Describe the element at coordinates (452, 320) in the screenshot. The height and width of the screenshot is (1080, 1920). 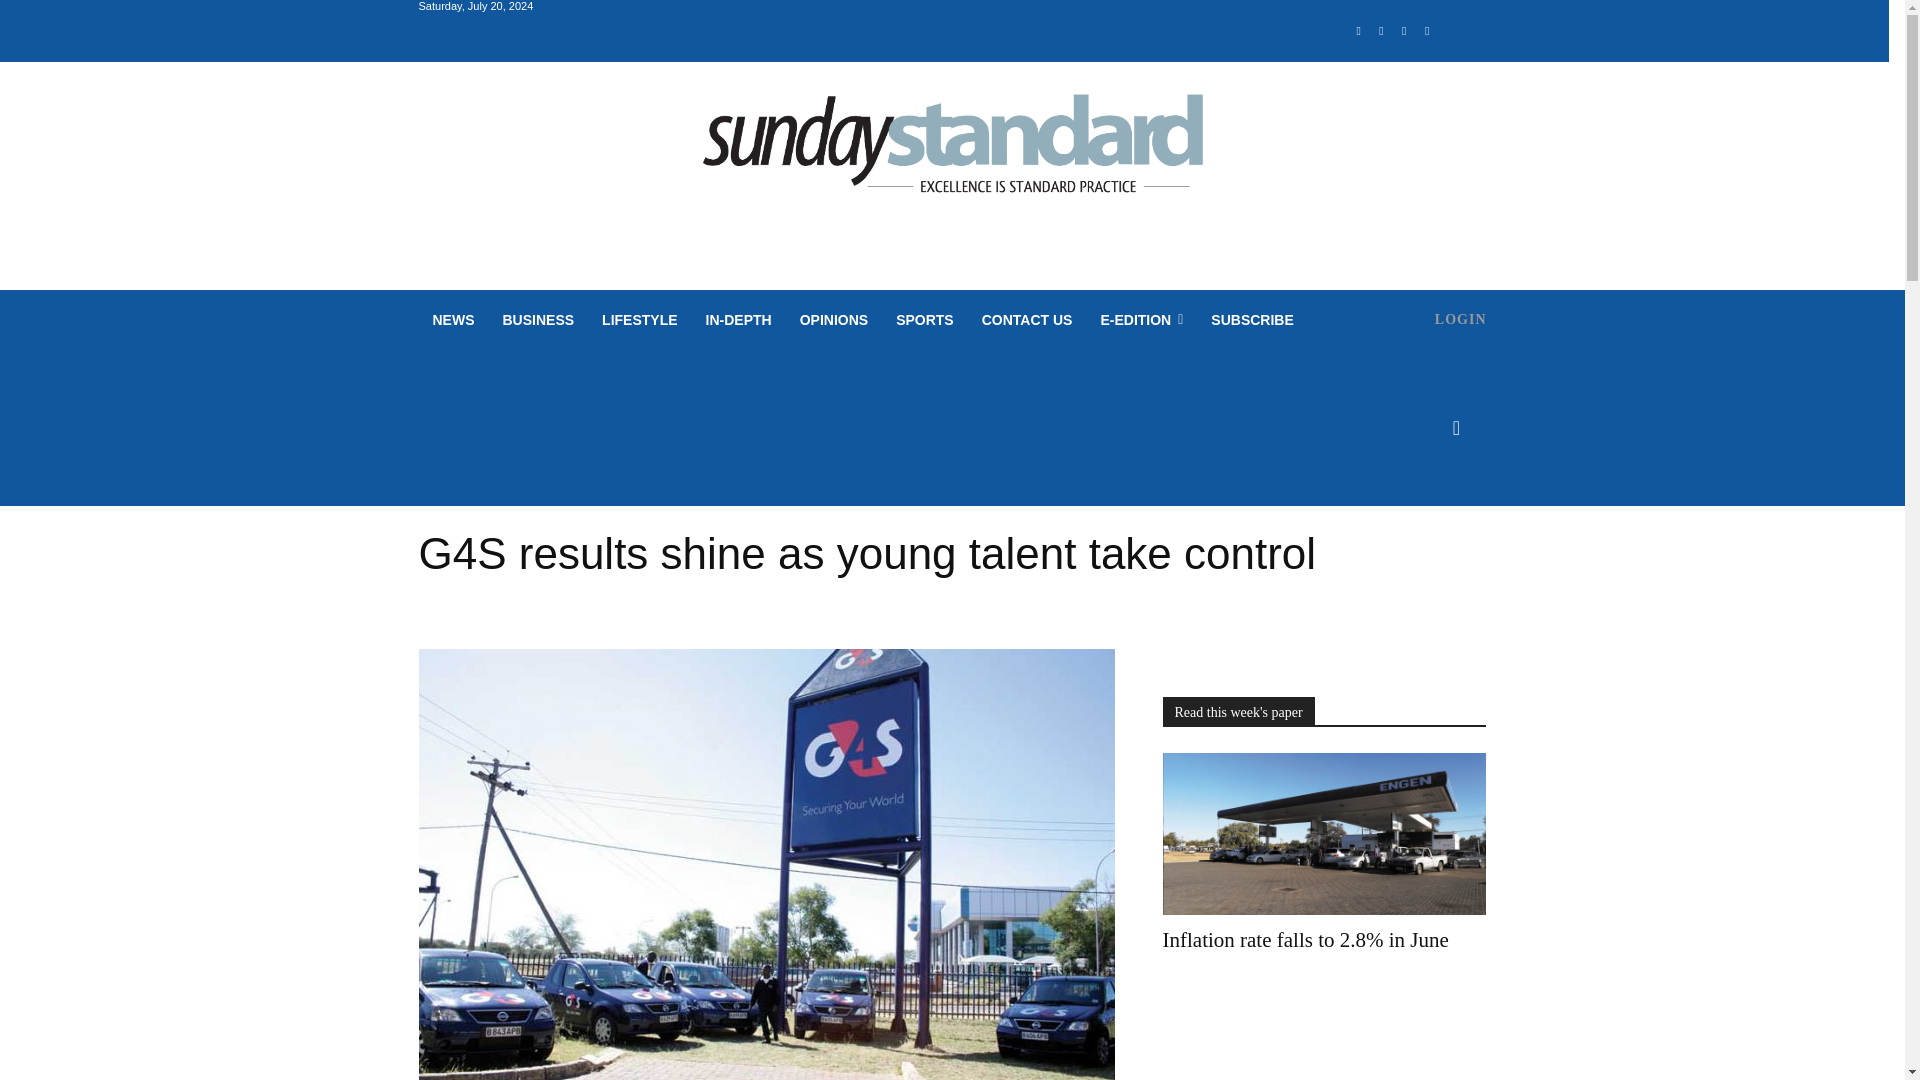
I see `NEWS` at that location.